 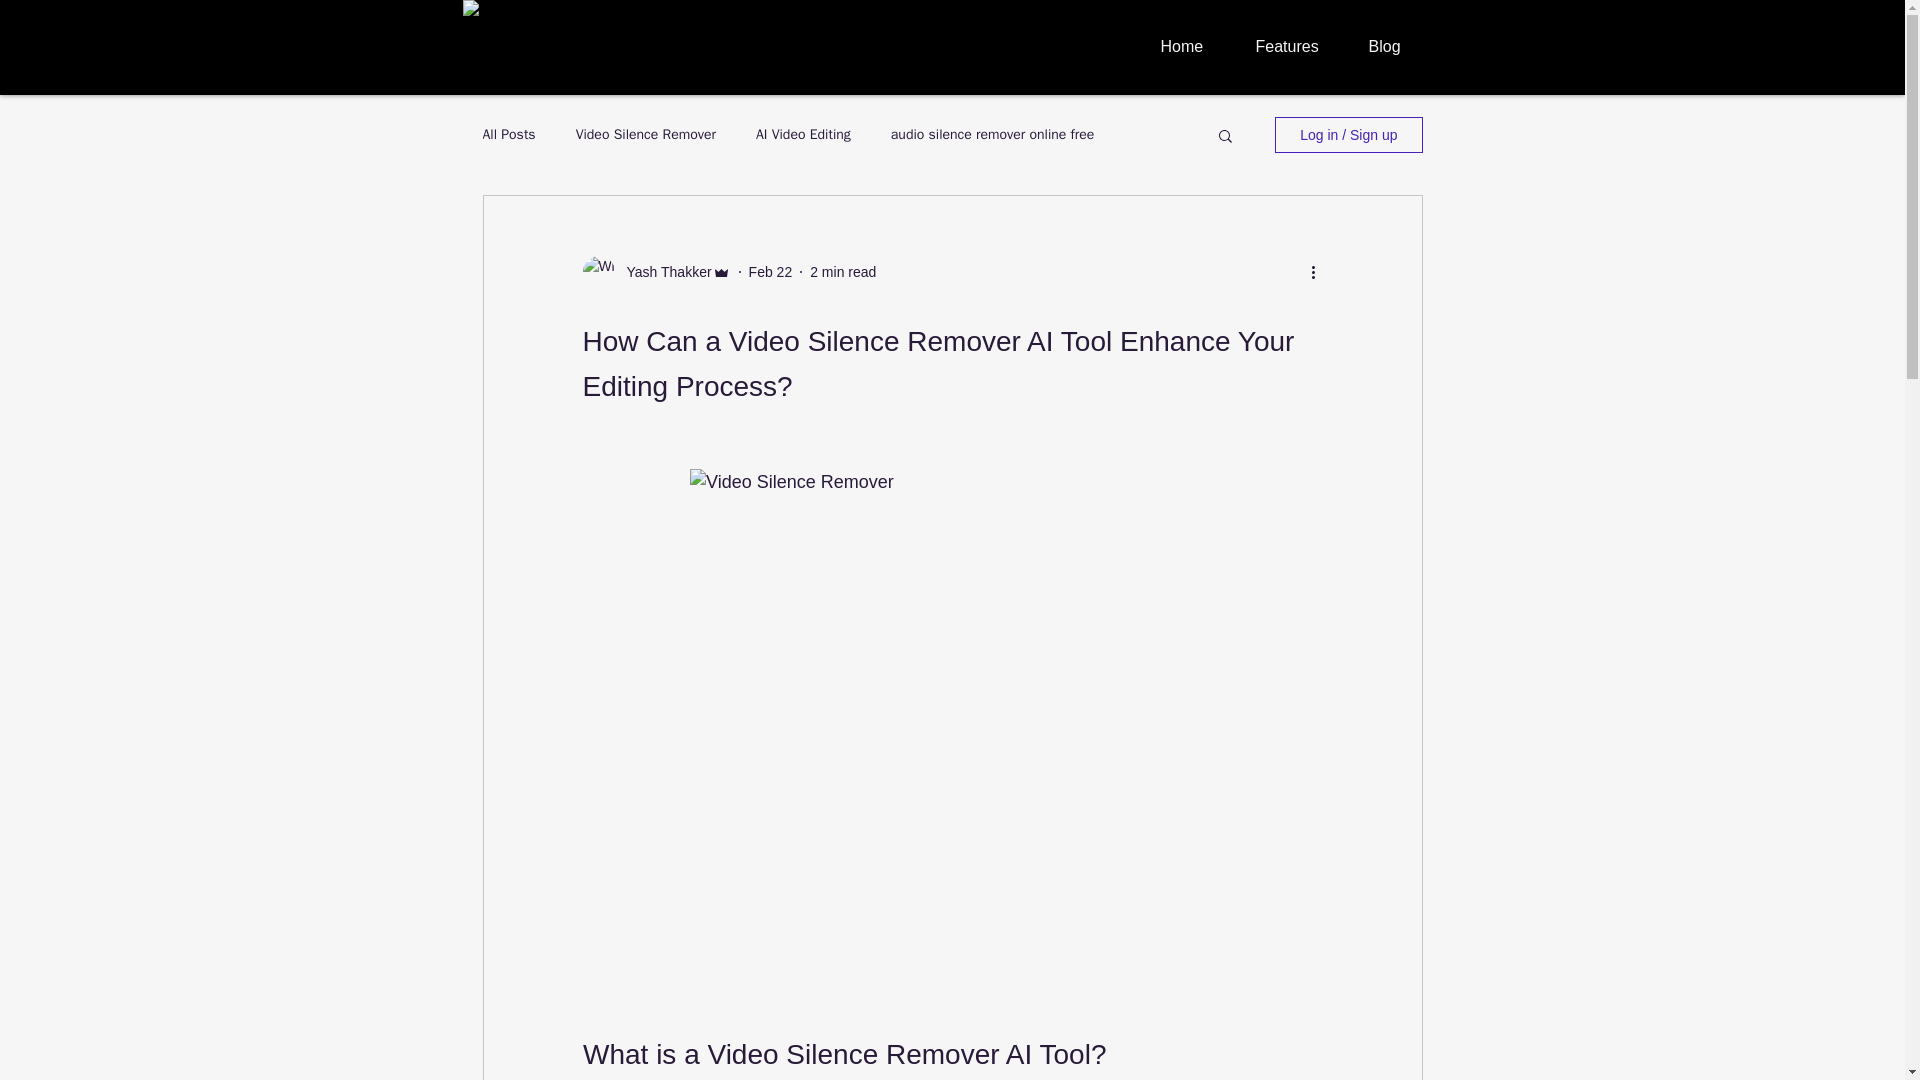 What do you see at coordinates (992, 134) in the screenshot?
I see `audio silence remover online free` at bounding box center [992, 134].